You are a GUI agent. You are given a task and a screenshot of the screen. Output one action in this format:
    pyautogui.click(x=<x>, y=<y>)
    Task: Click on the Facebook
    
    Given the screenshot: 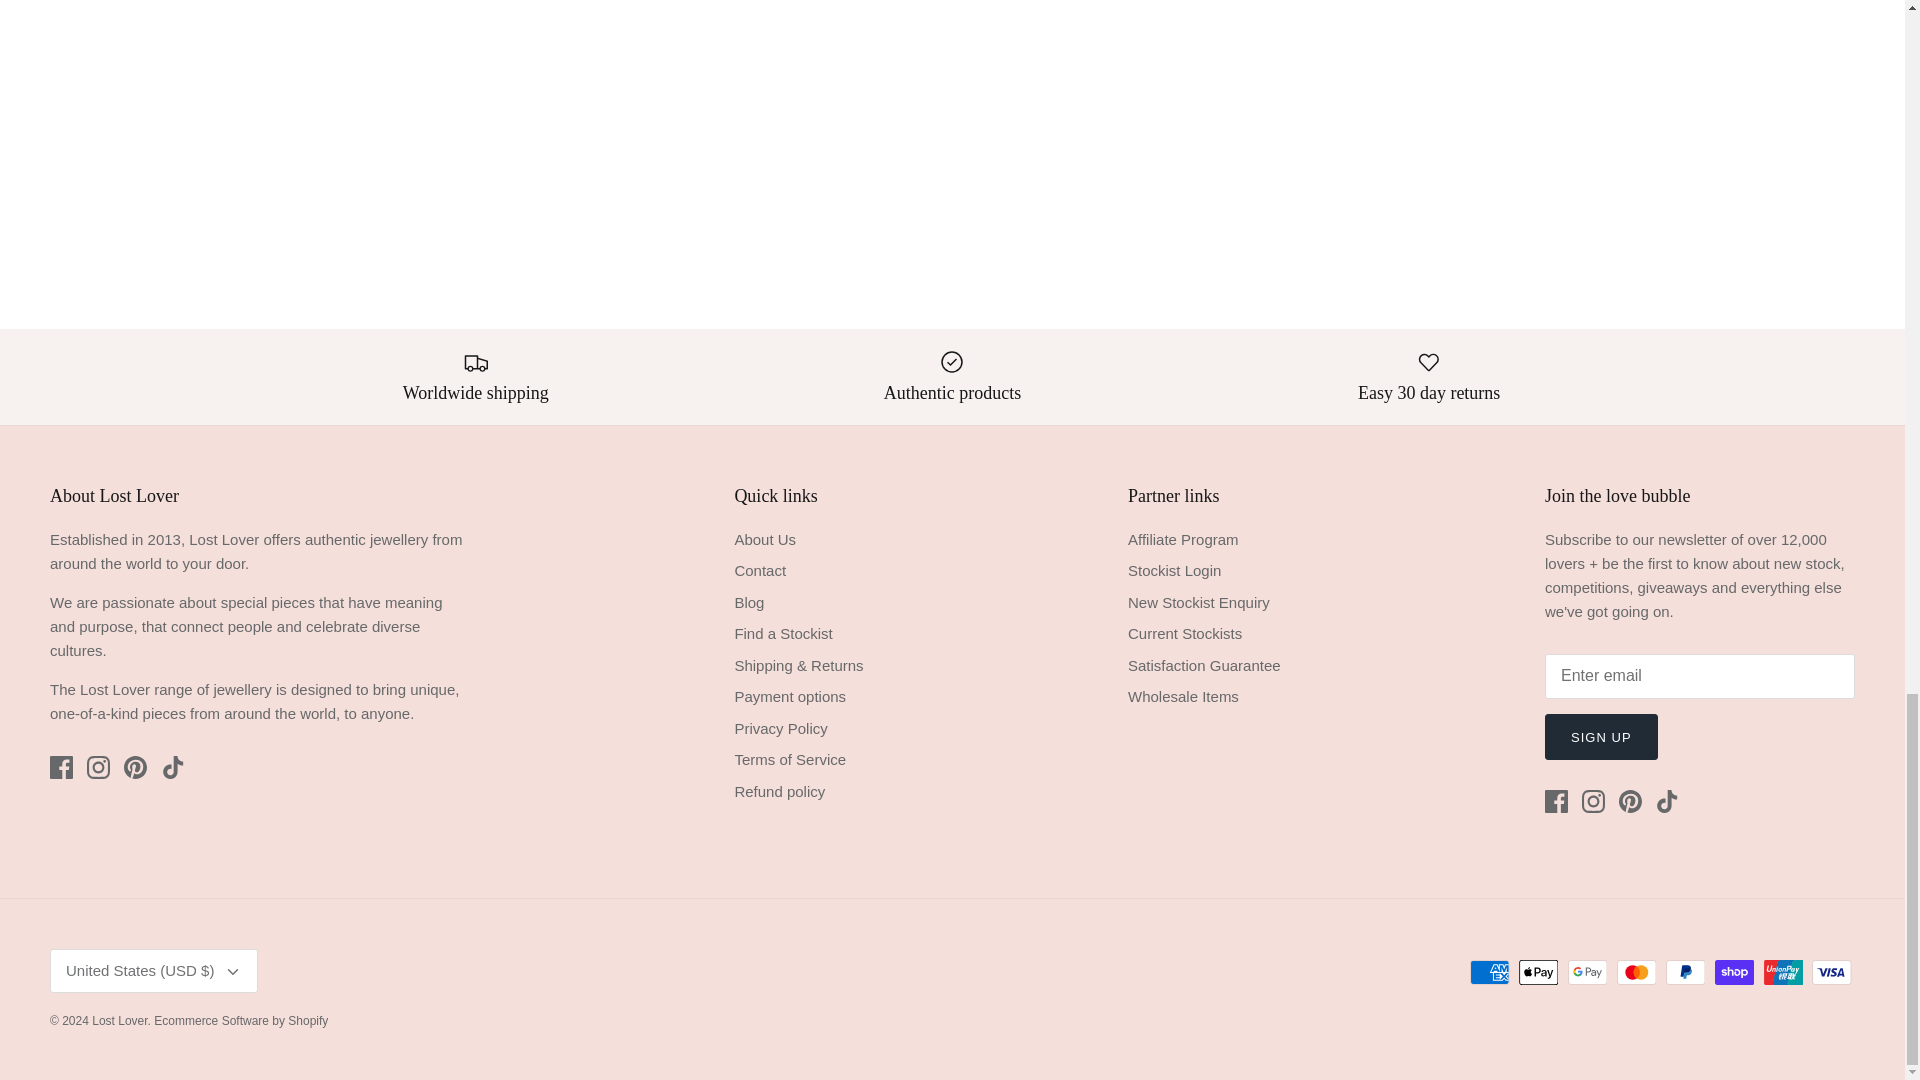 What is the action you would take?
    pyautogui.click(x=60, y=767)
    